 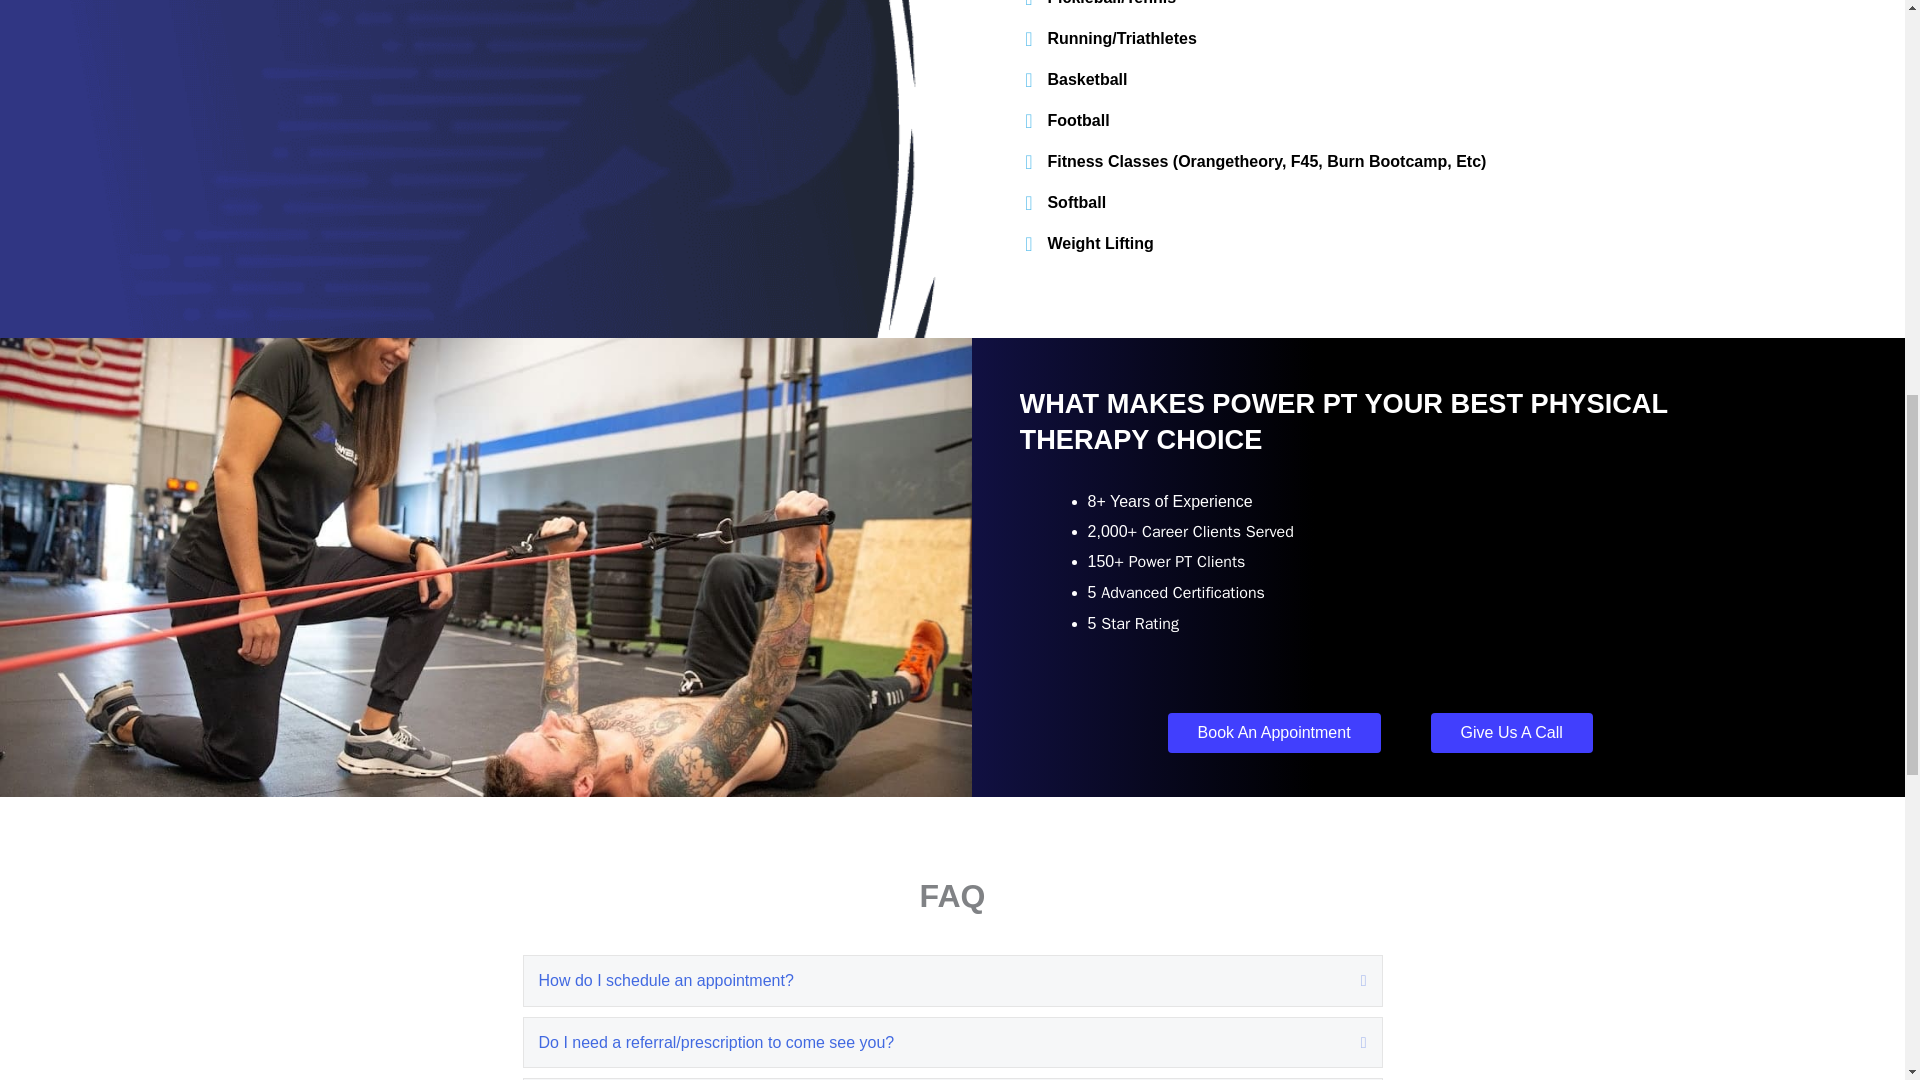 What do you see at coordinates (1348, 1043) in the screenshot?
I see `Expand` at bounding box center [1348, 1043].